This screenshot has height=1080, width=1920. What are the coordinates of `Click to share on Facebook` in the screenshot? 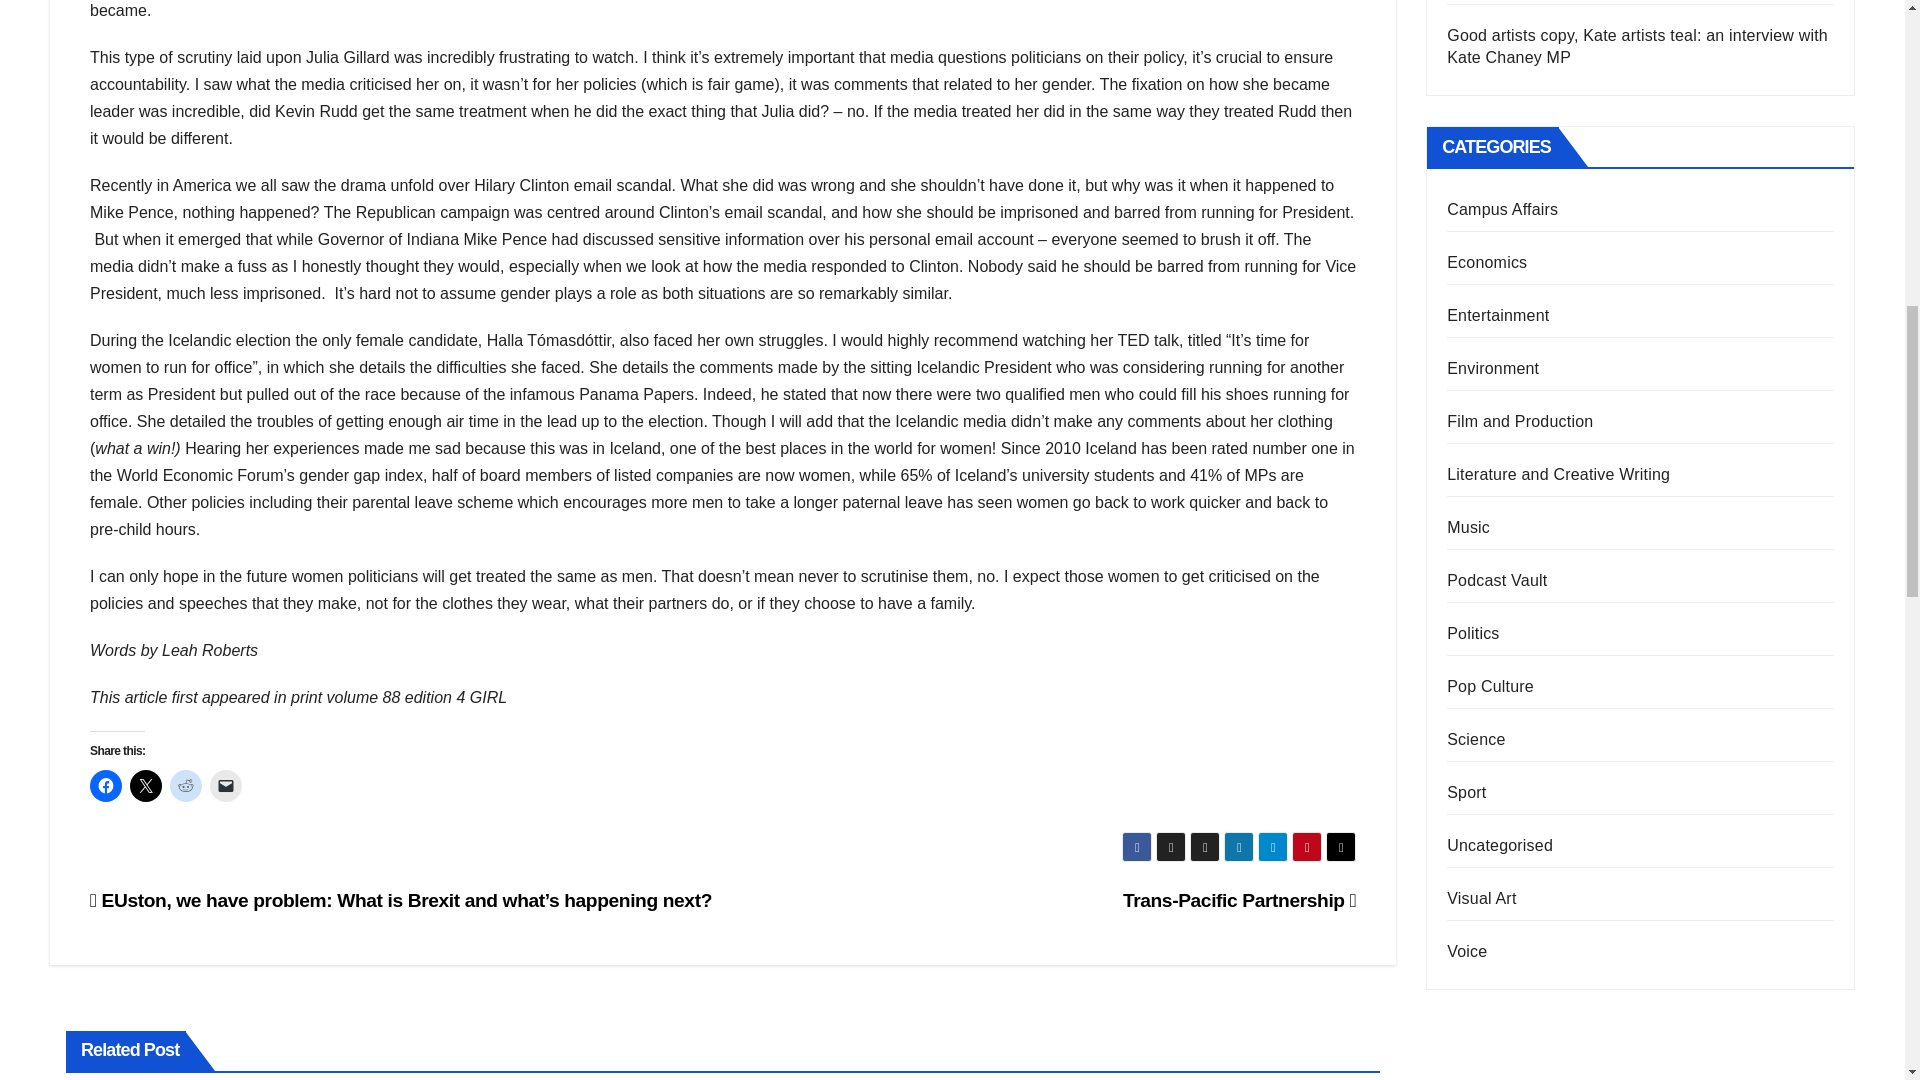 It's located at (106, 786).